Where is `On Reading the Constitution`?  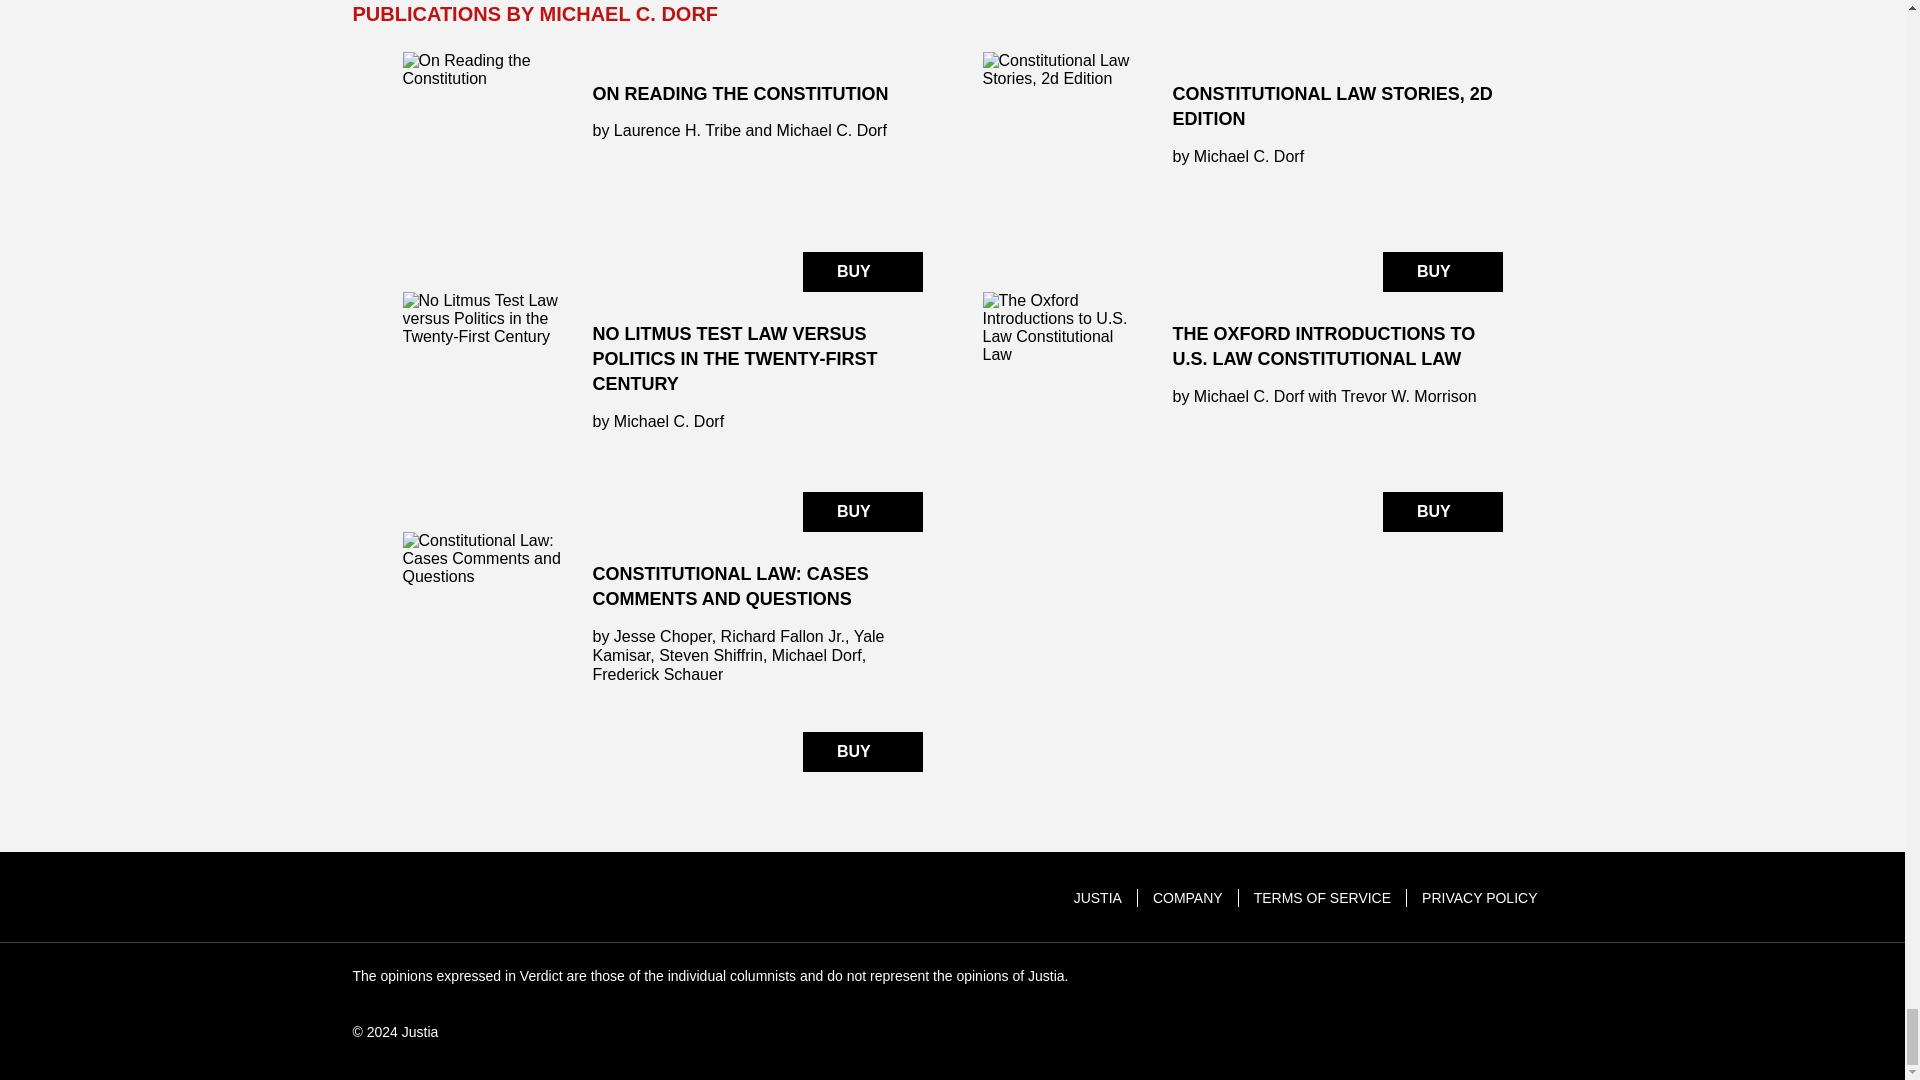
On Reading the Constitution is located at coordinates (482, 171).